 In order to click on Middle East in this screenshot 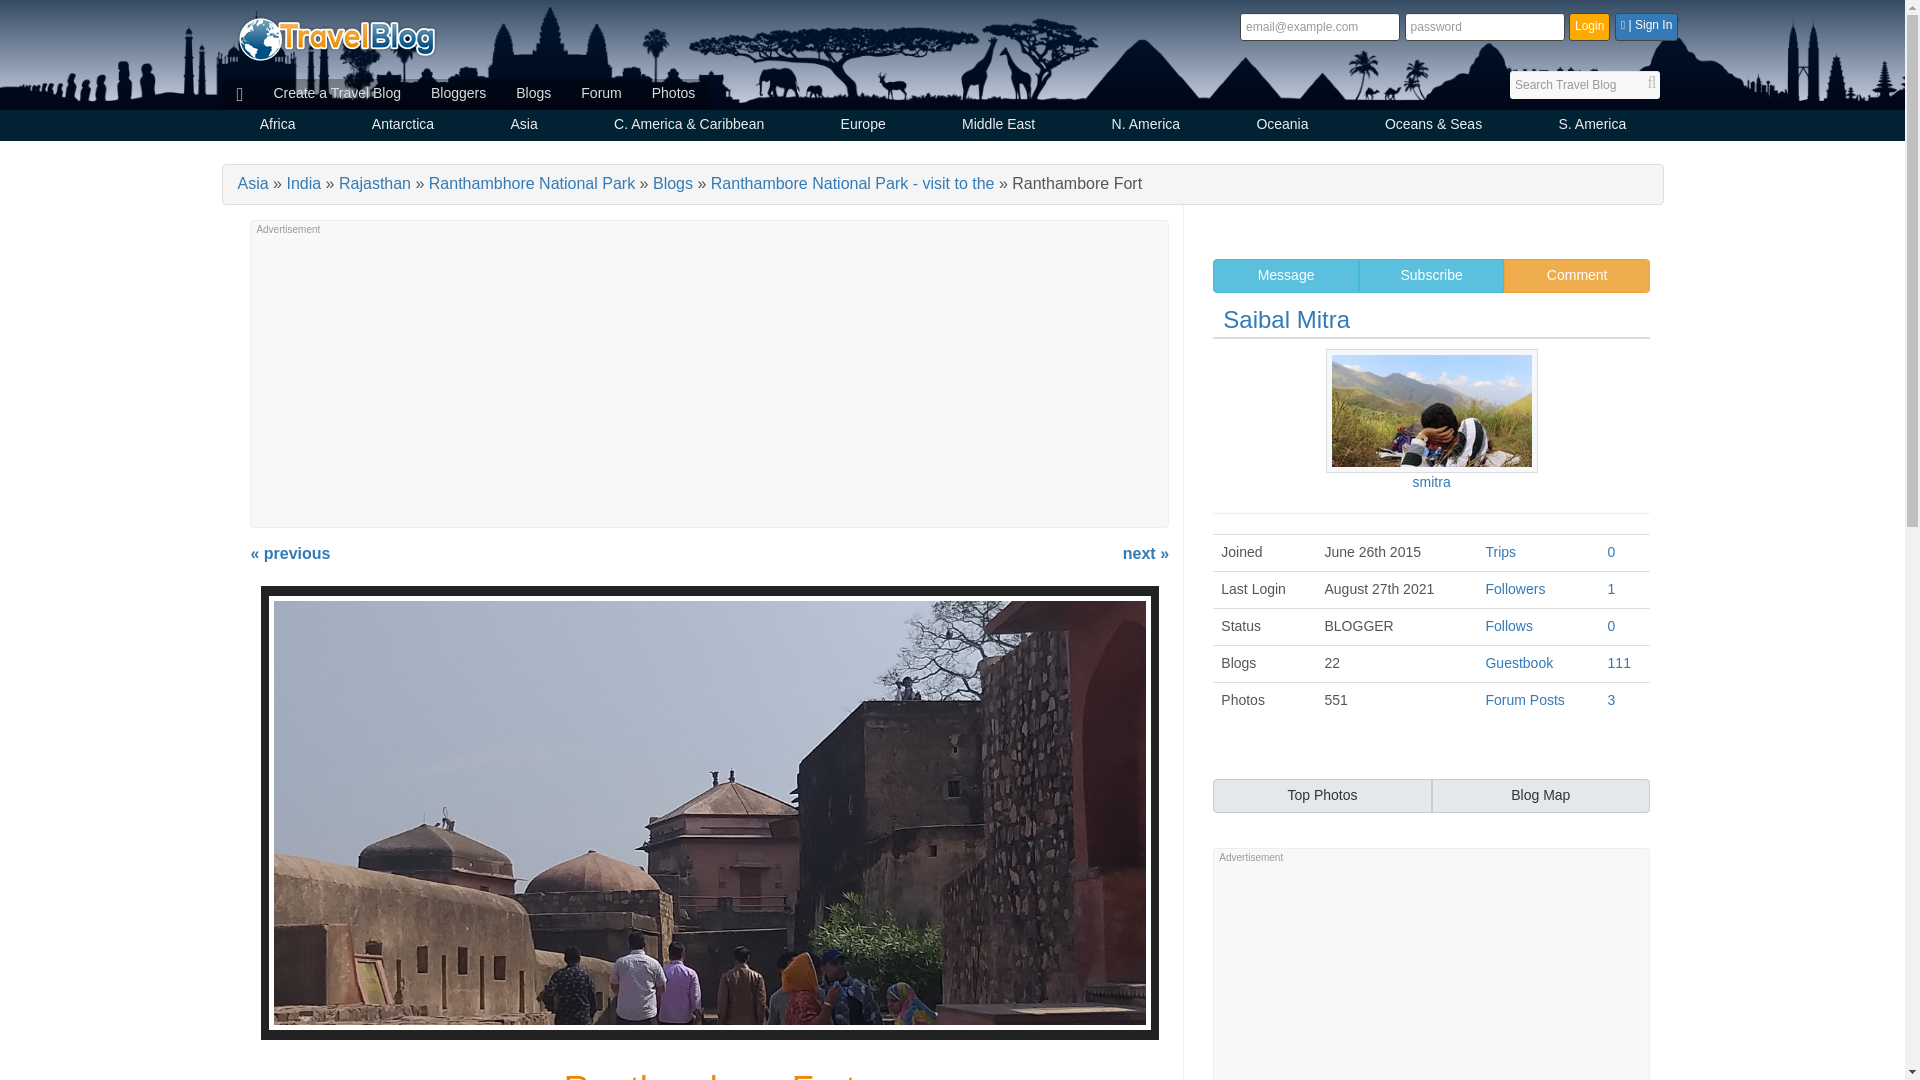, I will do `click(998, 126)`.